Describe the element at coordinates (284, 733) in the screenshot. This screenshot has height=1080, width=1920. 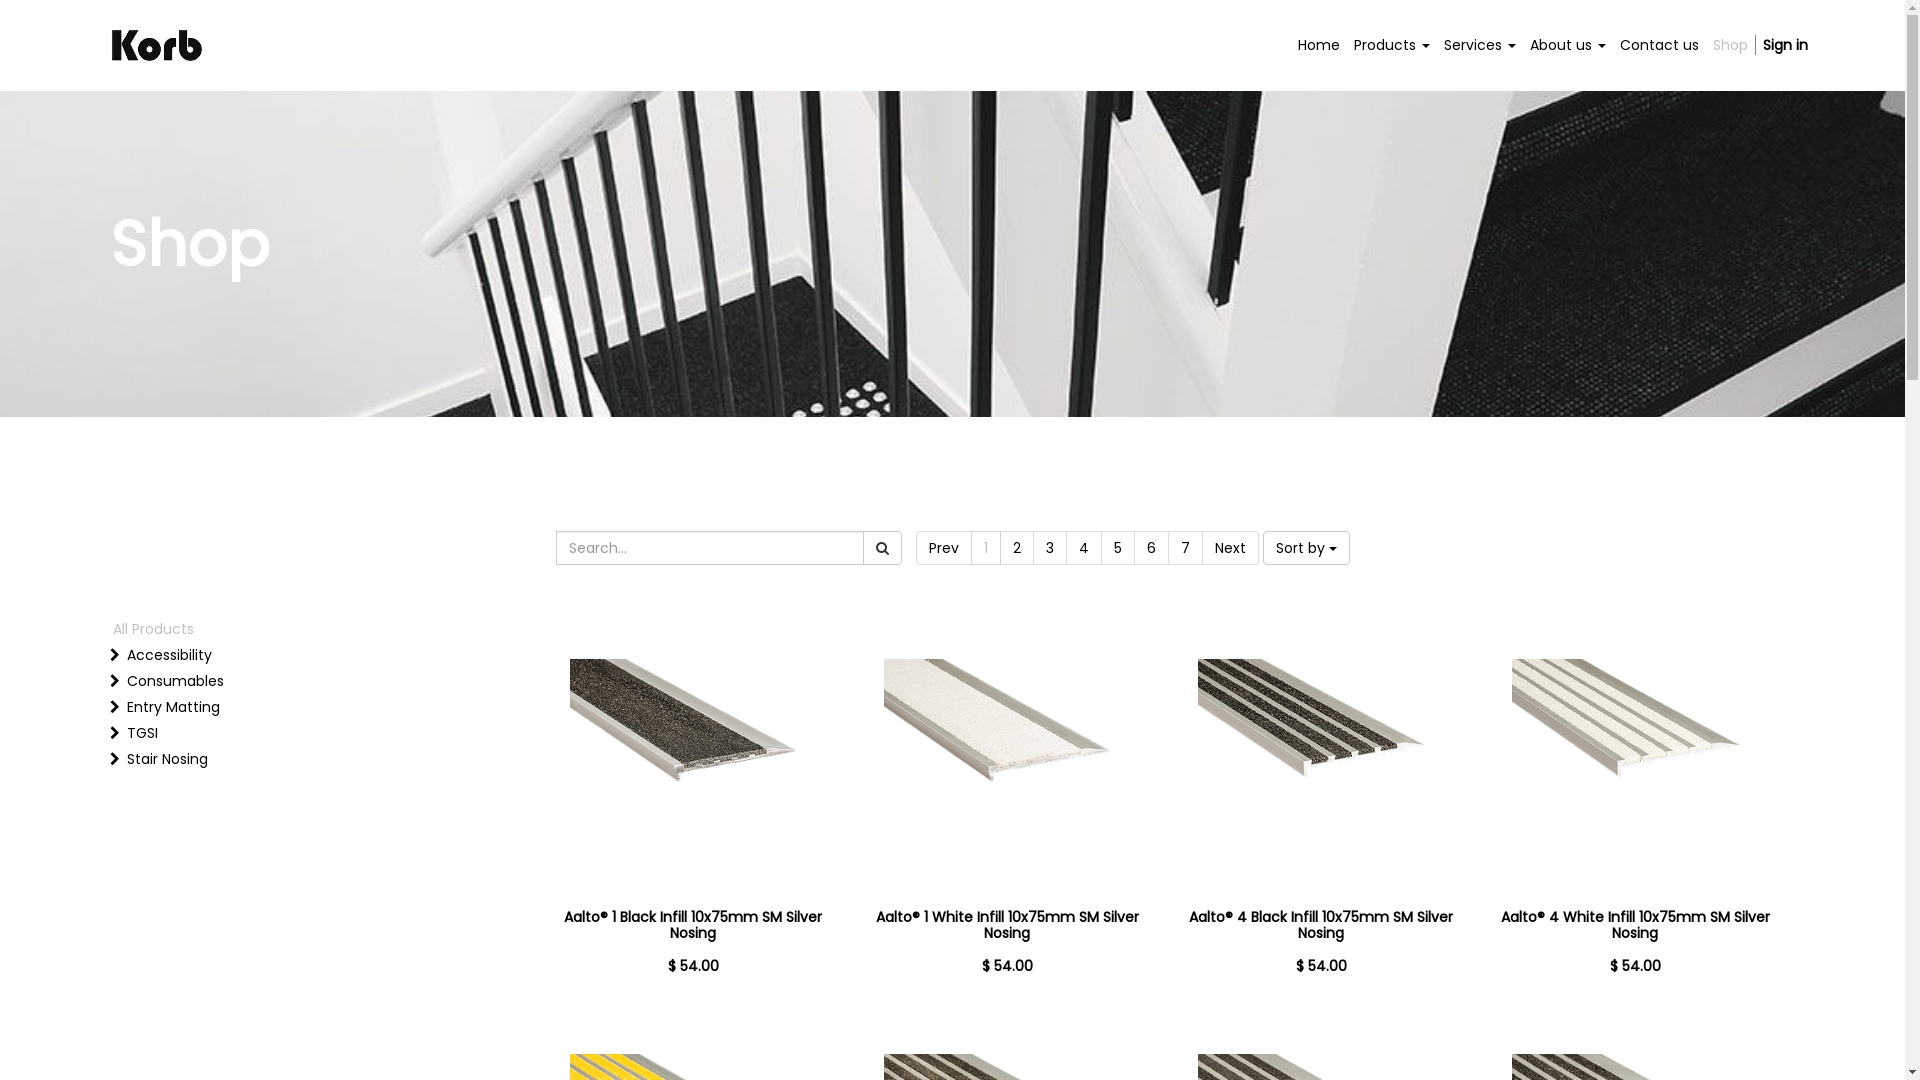
I see `TGSI` at that location.